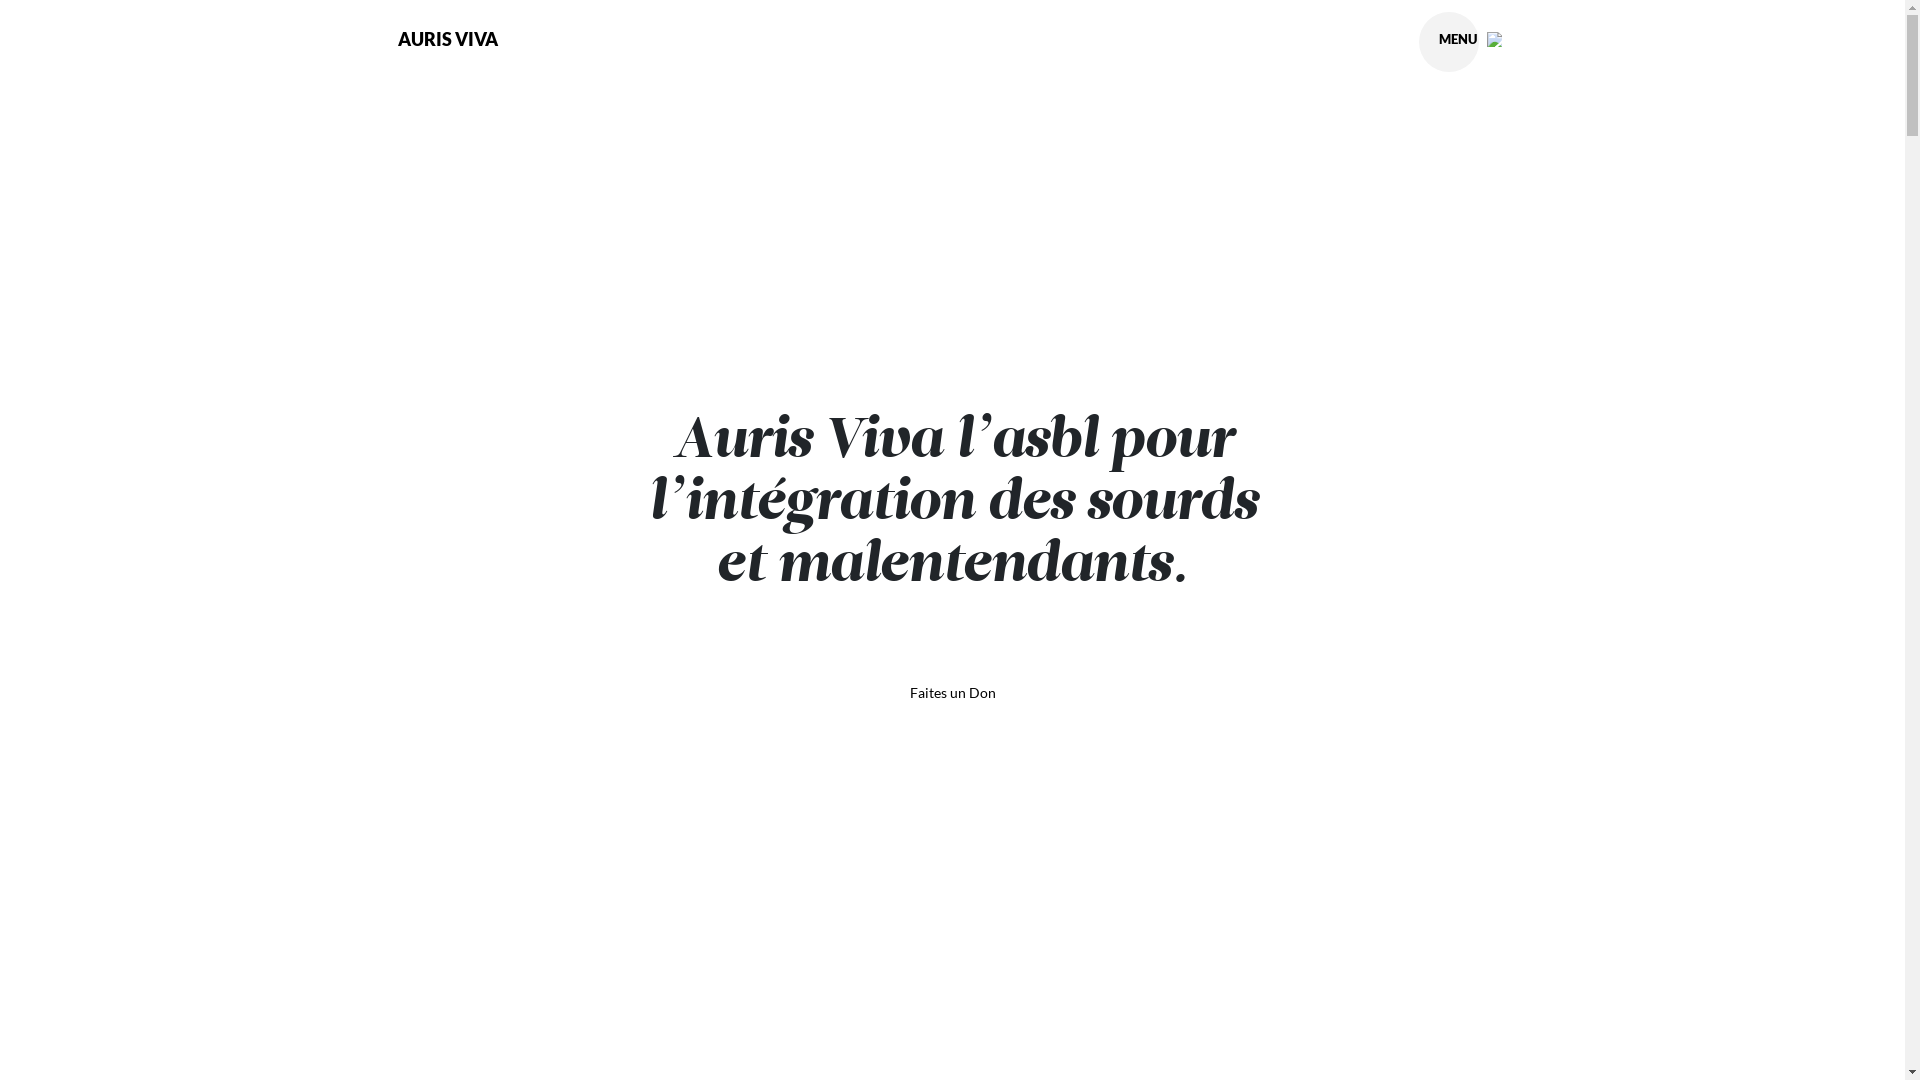 The image size is (1920, 1080). Describe the element at coordinates (953, 693) in the screenshot. I see `Faites un Don` at that location.